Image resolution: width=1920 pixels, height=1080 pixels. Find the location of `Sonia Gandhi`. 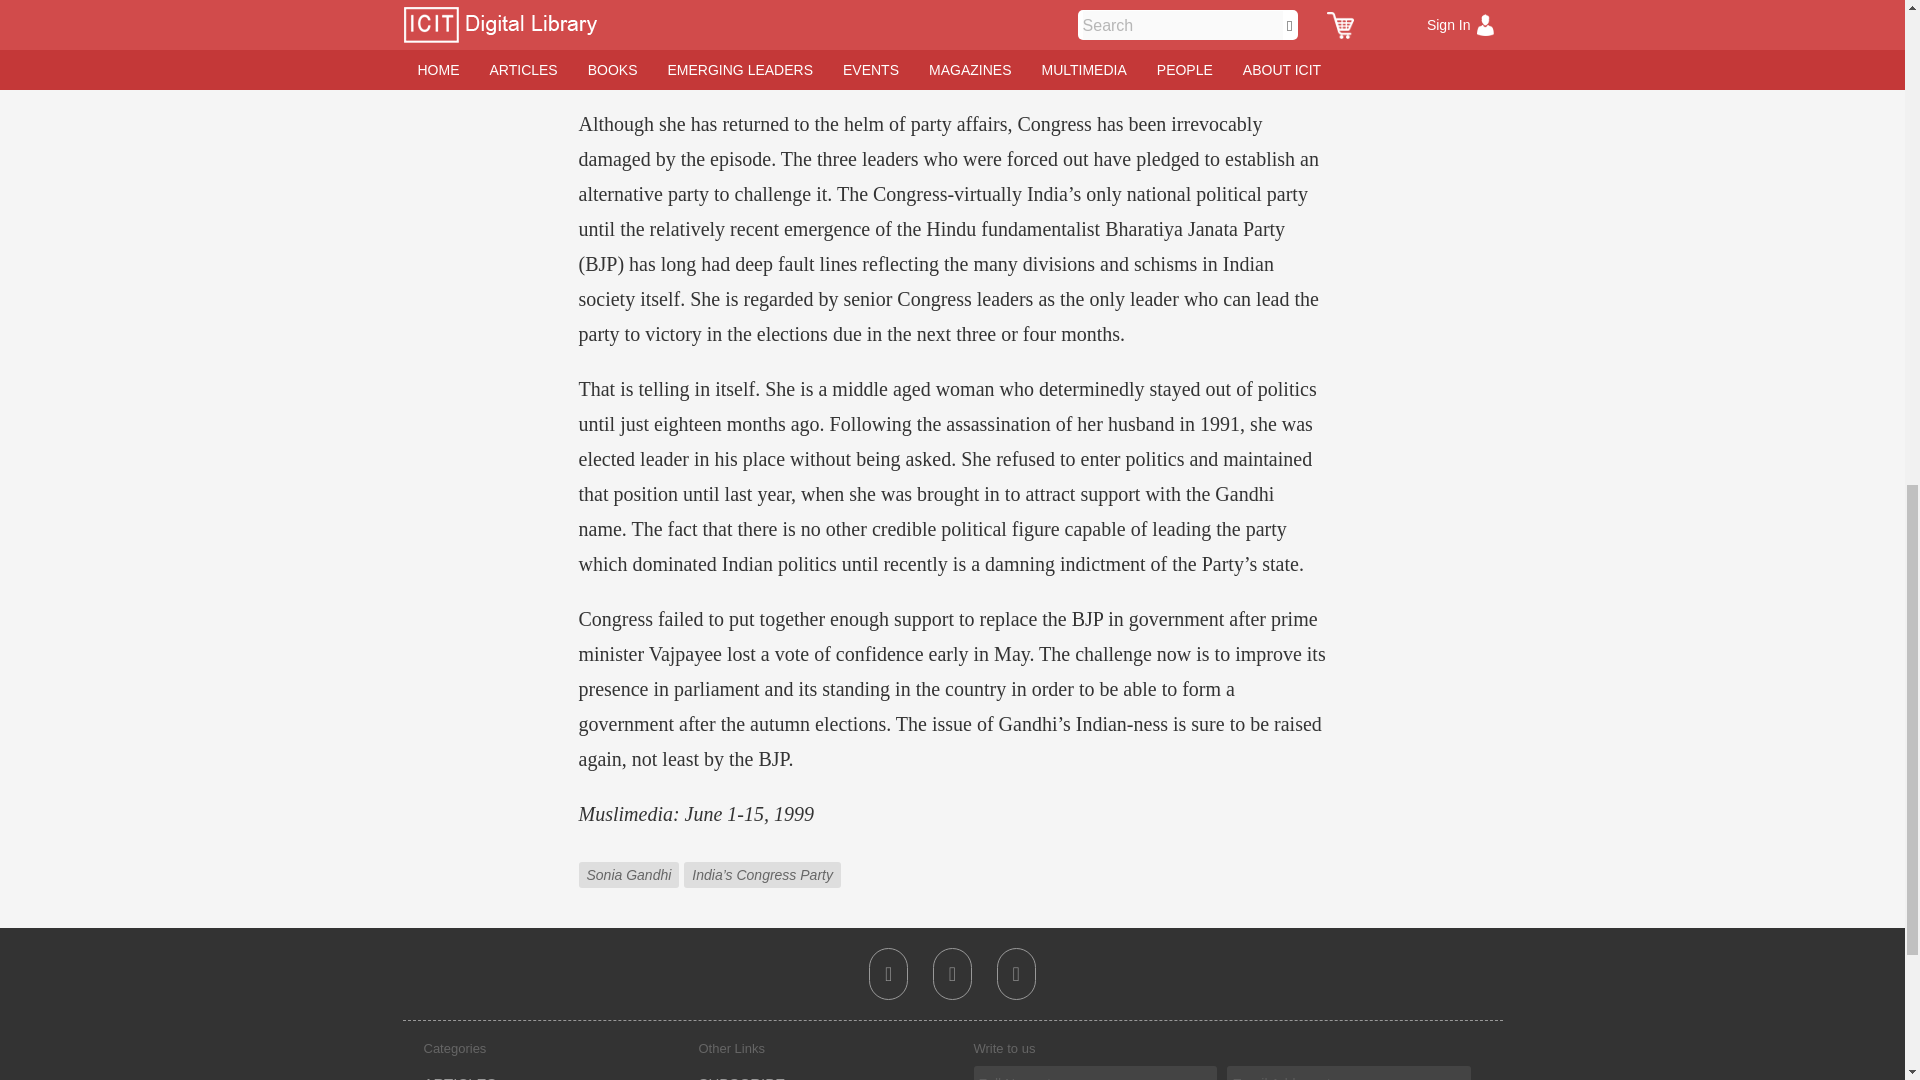

Sonia Gandhi is located at coordinates (630, 860).